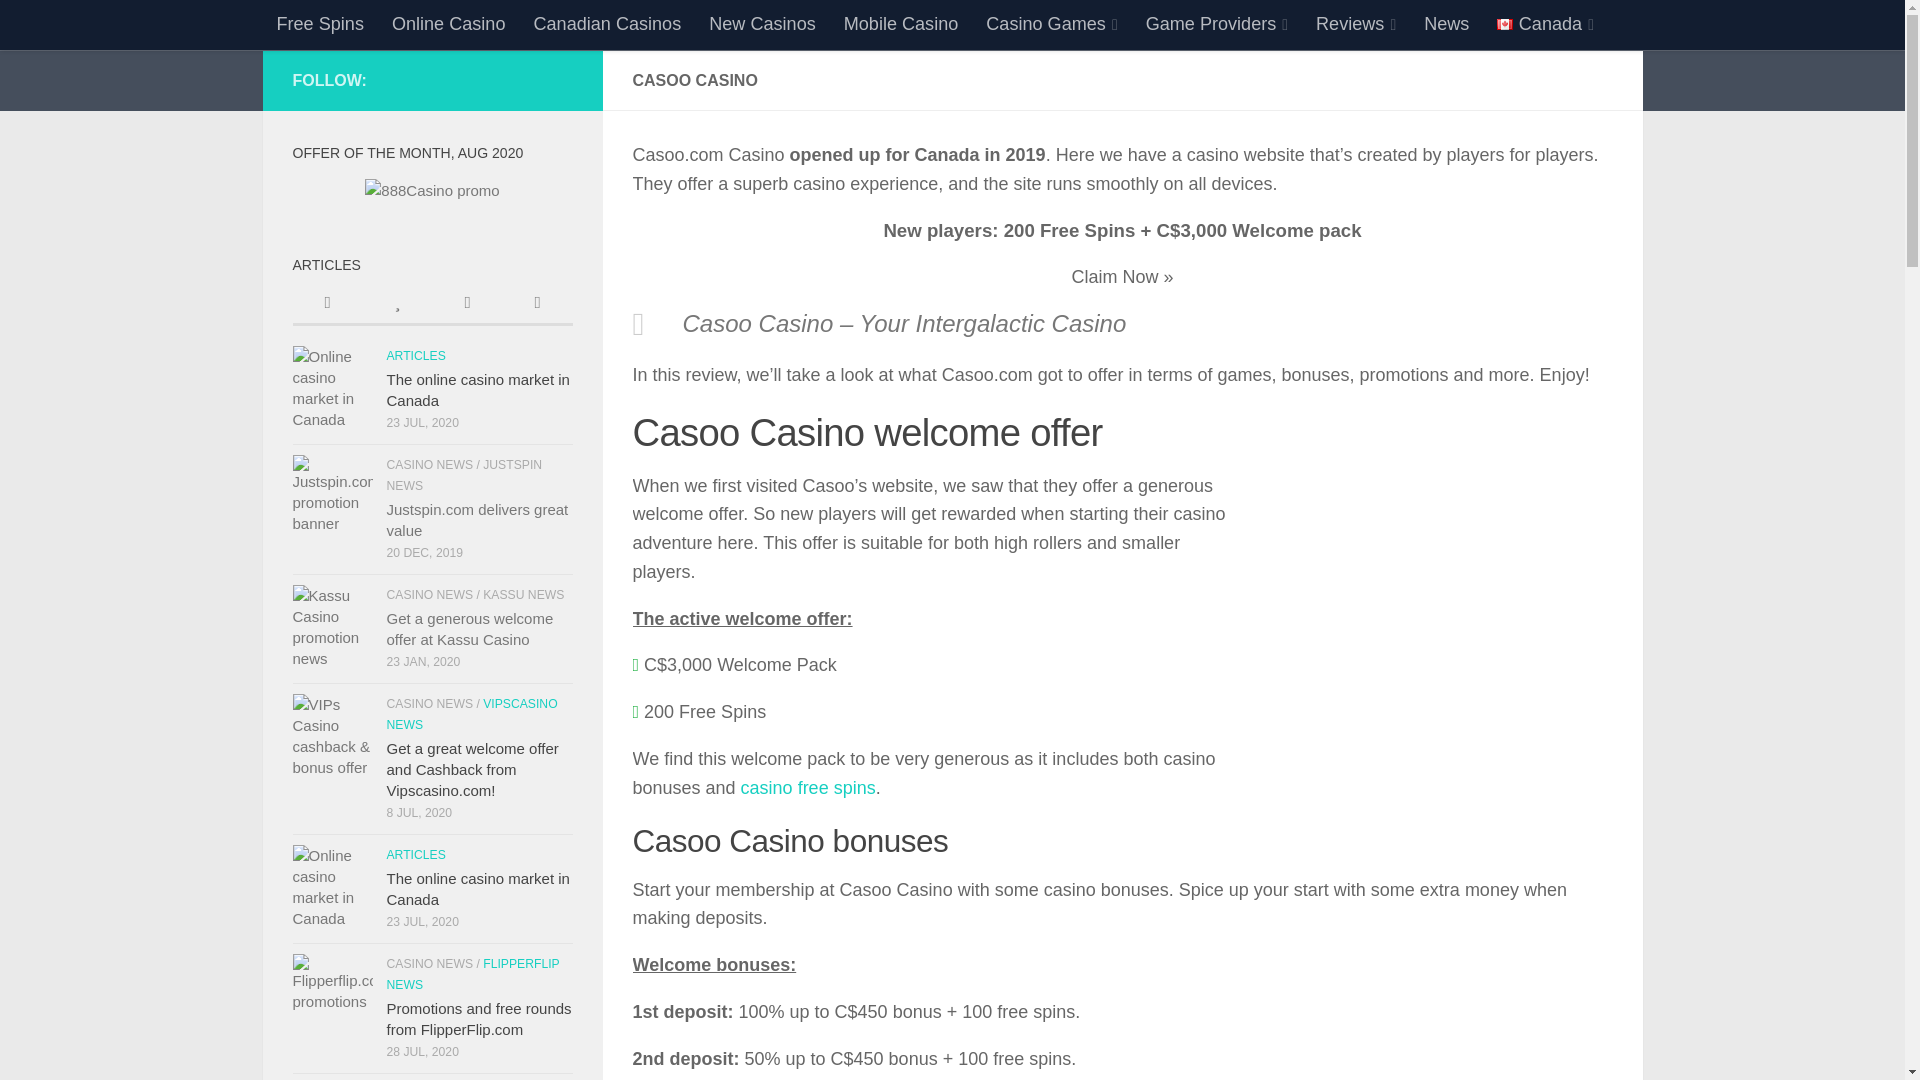  What do you see at coordinates (466, 304) in the screenshot?
I see `Recent Comments` at bounding box center [466, 304].